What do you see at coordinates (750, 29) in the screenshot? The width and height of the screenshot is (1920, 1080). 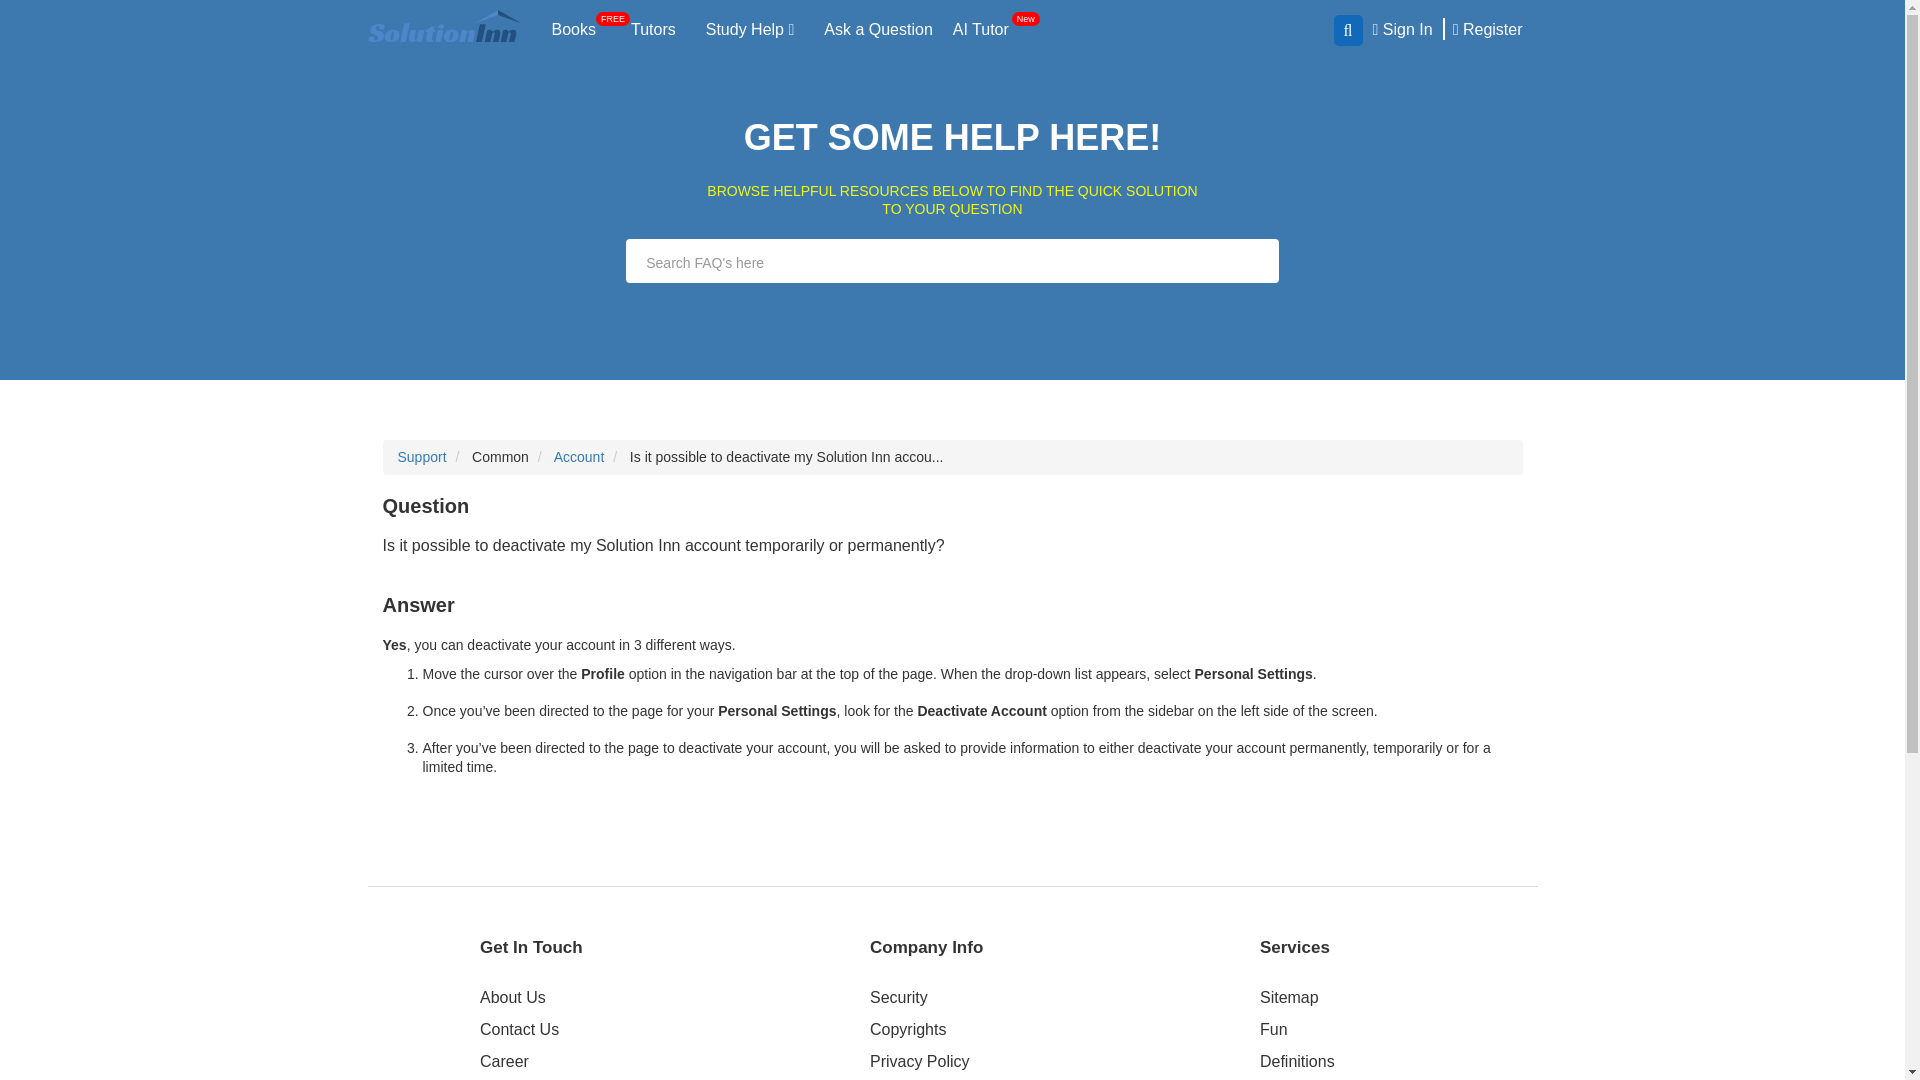 I see `Ask a Question` at bounding box center [750, 29].